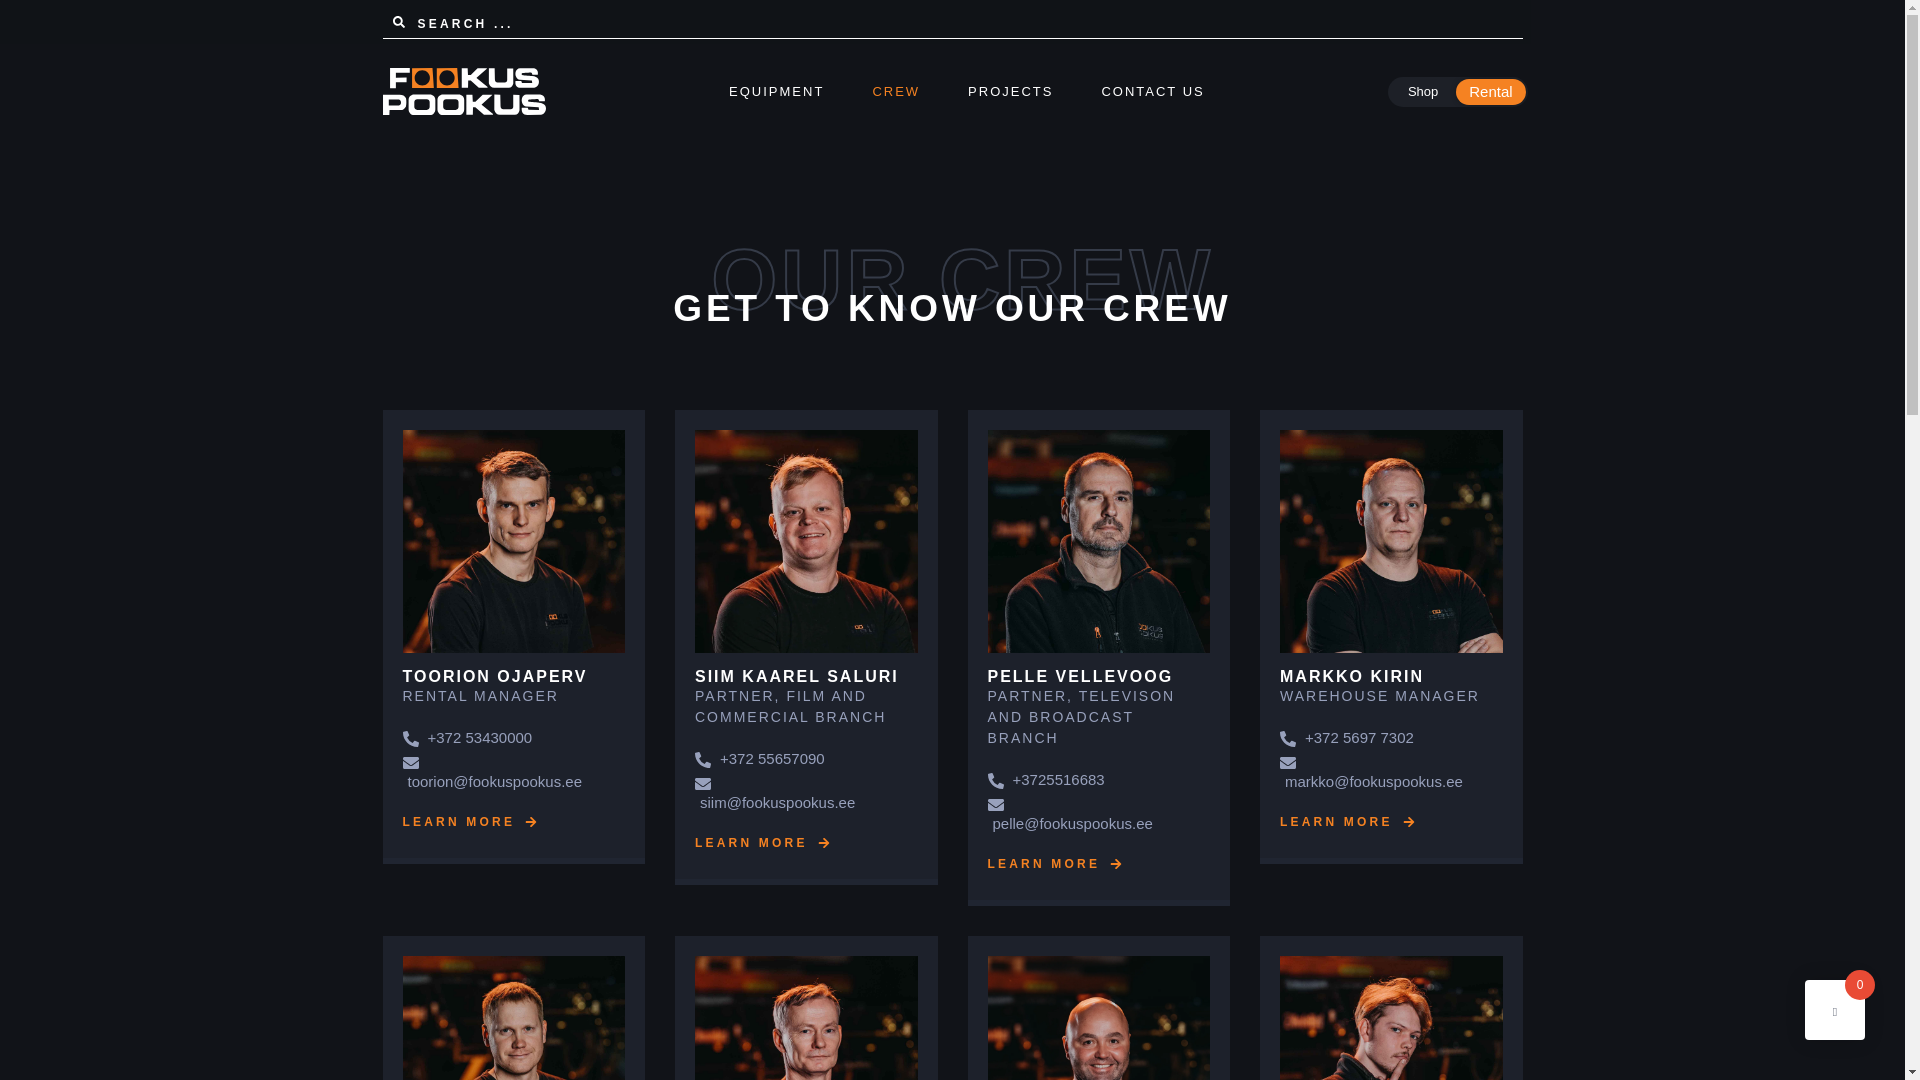 The width and height of the screenshot is (1920, 1080). What do you see at coordinates (895, 92) in the screenshot?
I see `CREW` at bounding box center [895, 92].